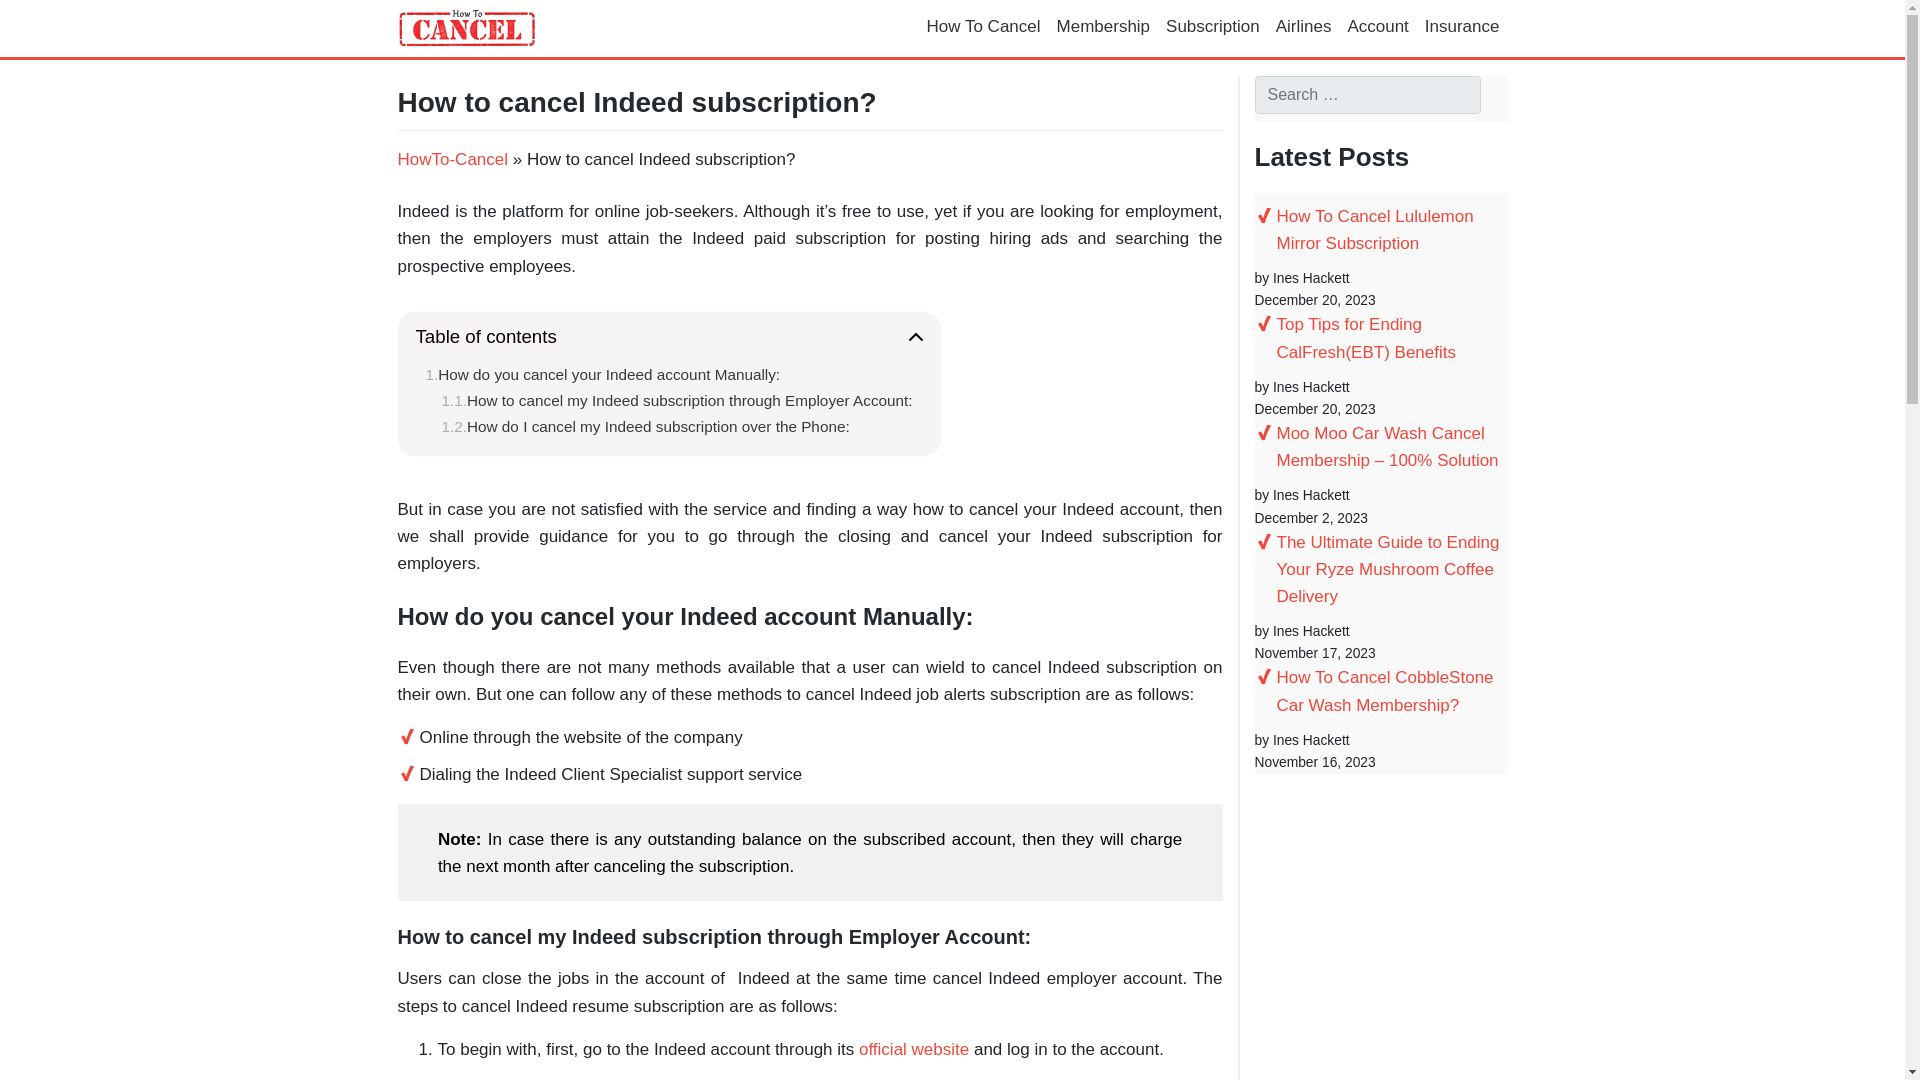 The image size is (1920, 1080). What do you see at coordinates (38, 18) in the screenshot?
I see `Search` at bounding box center [38, 18].